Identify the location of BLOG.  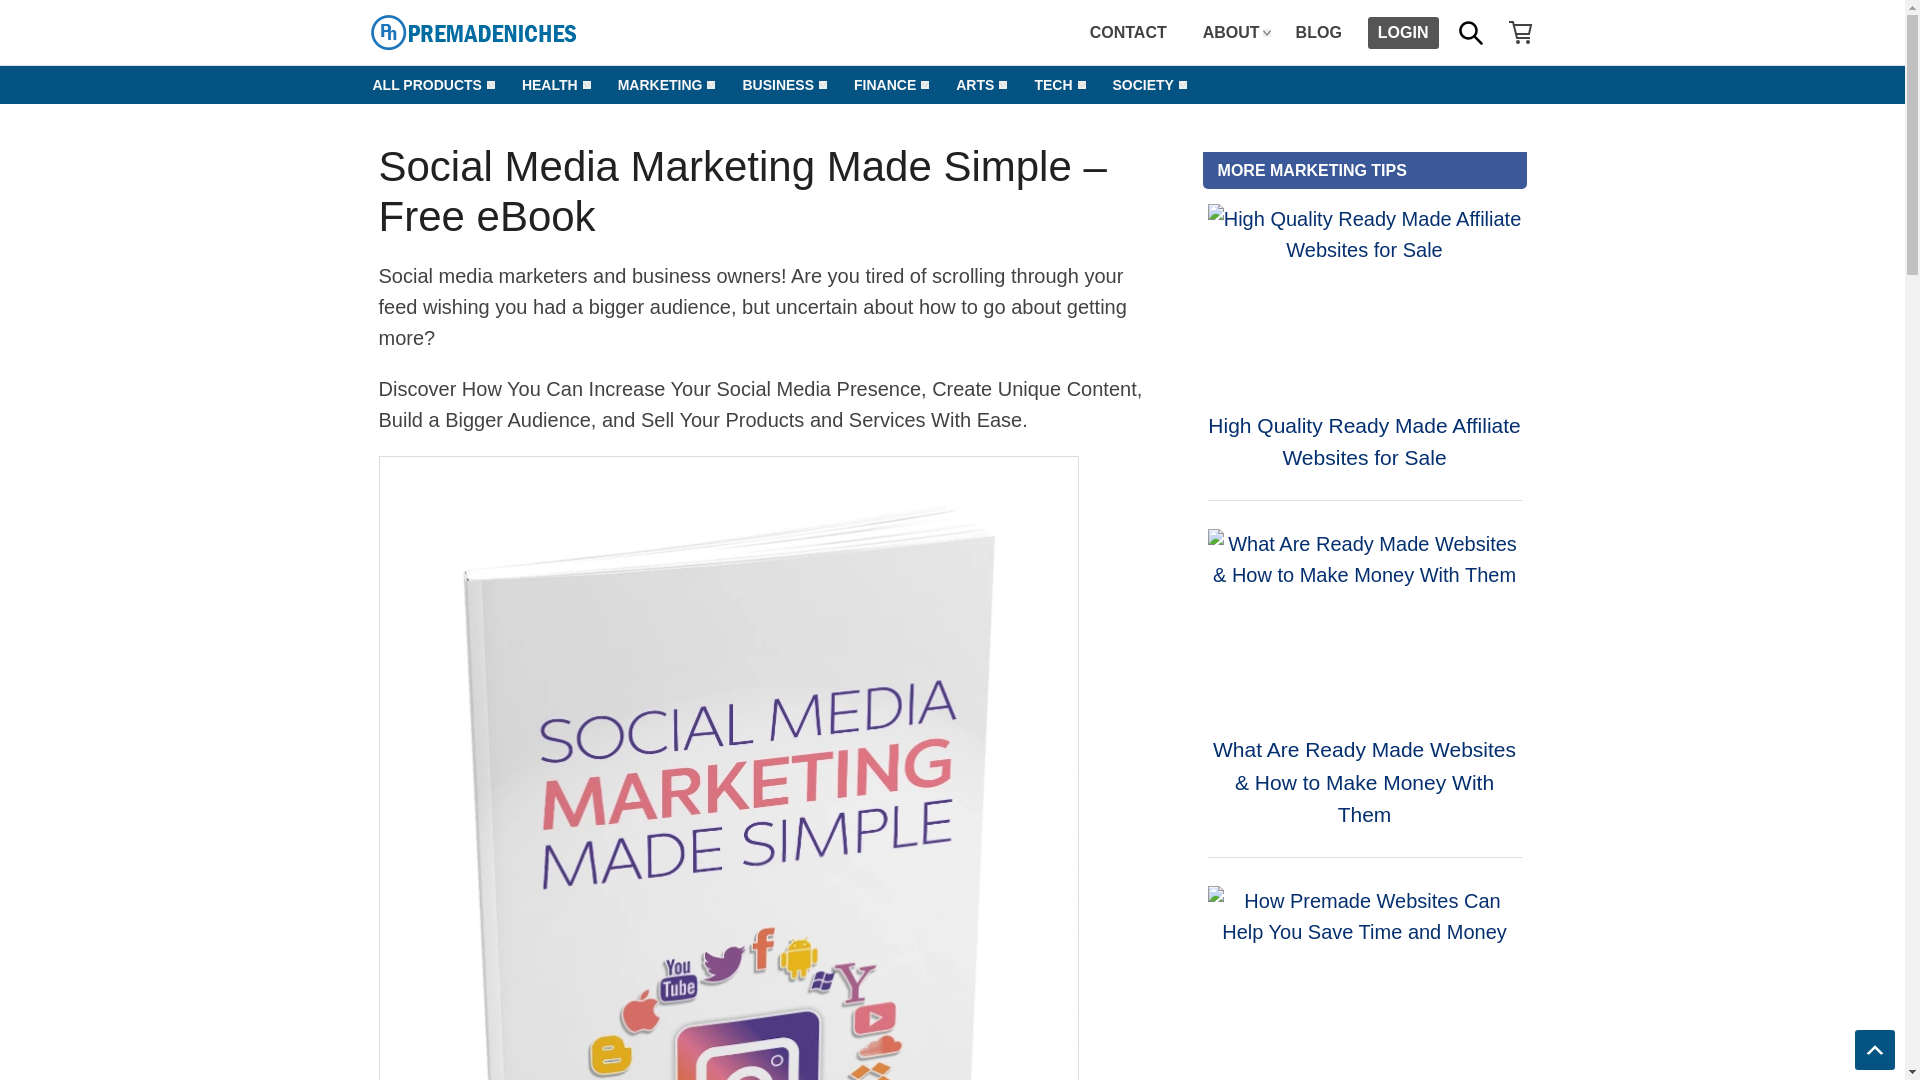
(1318, 32).